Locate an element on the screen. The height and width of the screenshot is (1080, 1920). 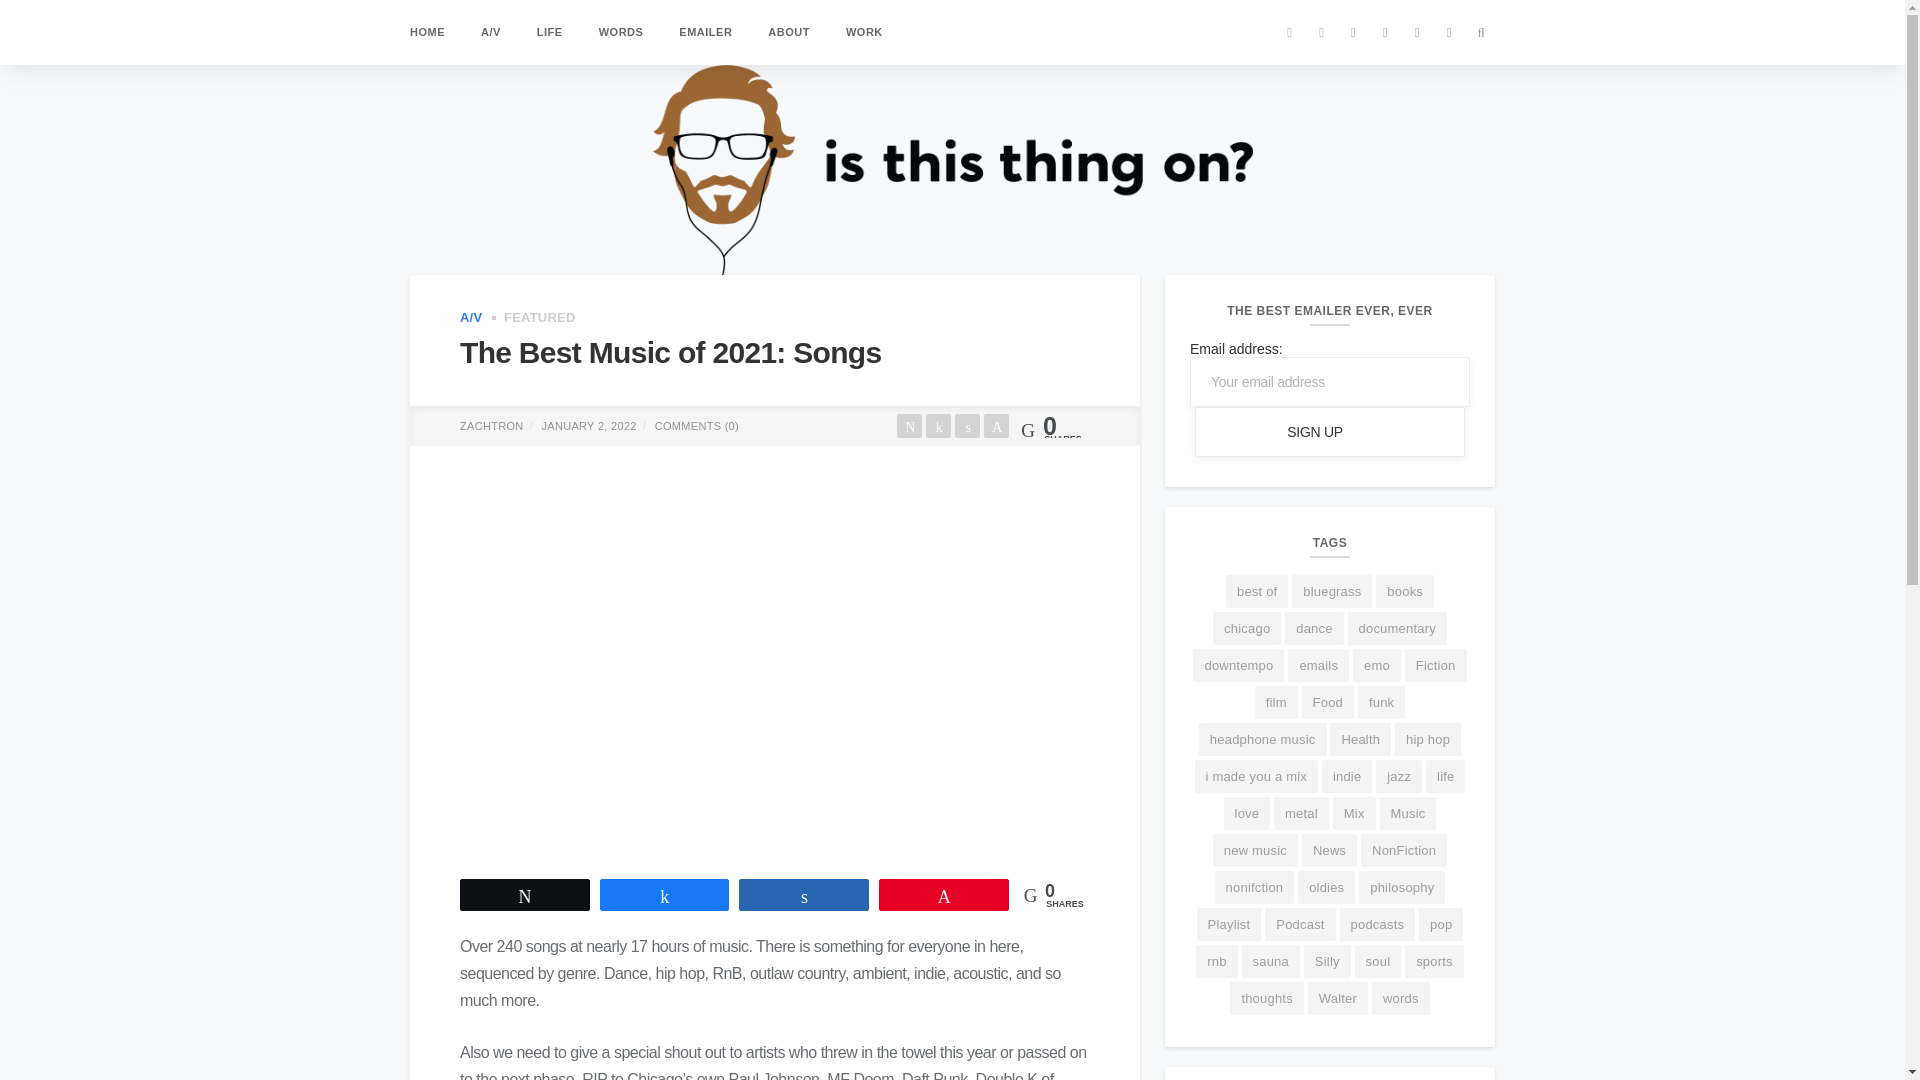
youtube is located at coordinates (1353, 32).